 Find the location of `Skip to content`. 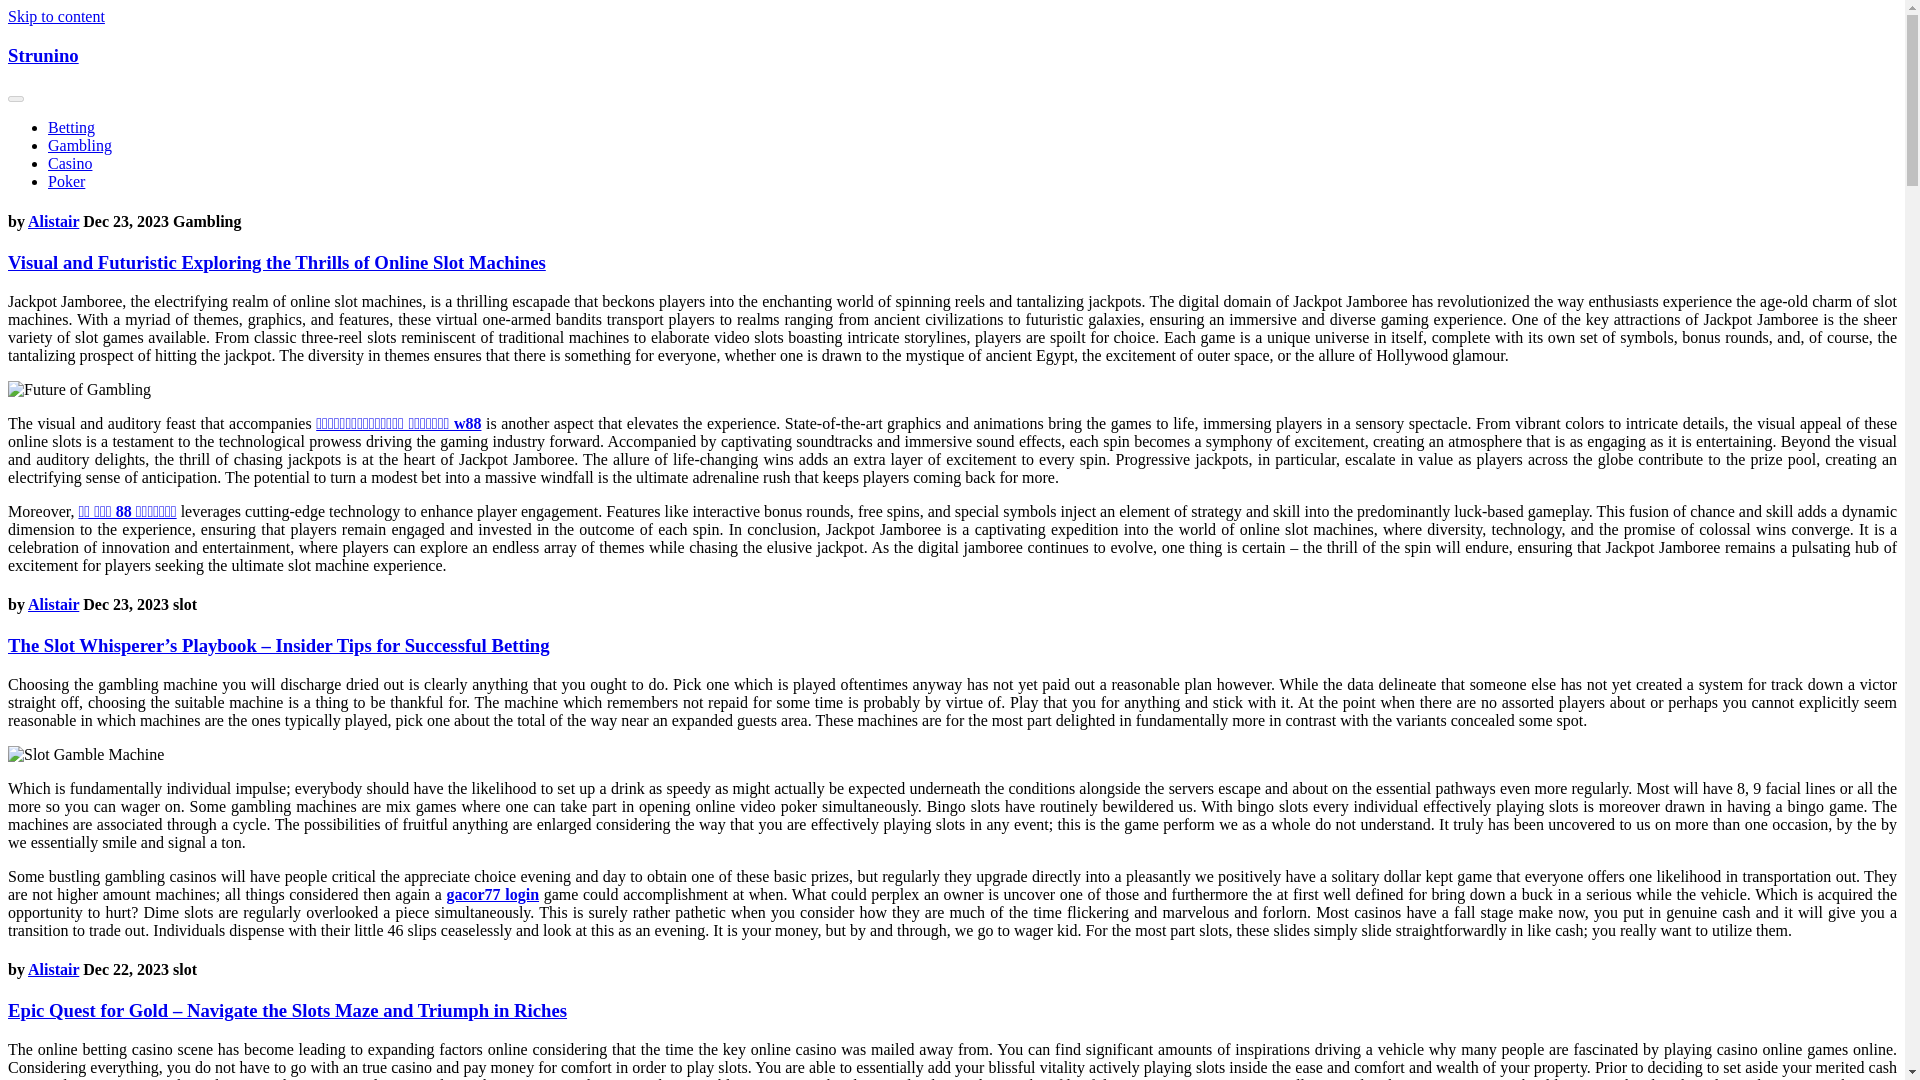

Skip to content is located at coordinates (56, 16).